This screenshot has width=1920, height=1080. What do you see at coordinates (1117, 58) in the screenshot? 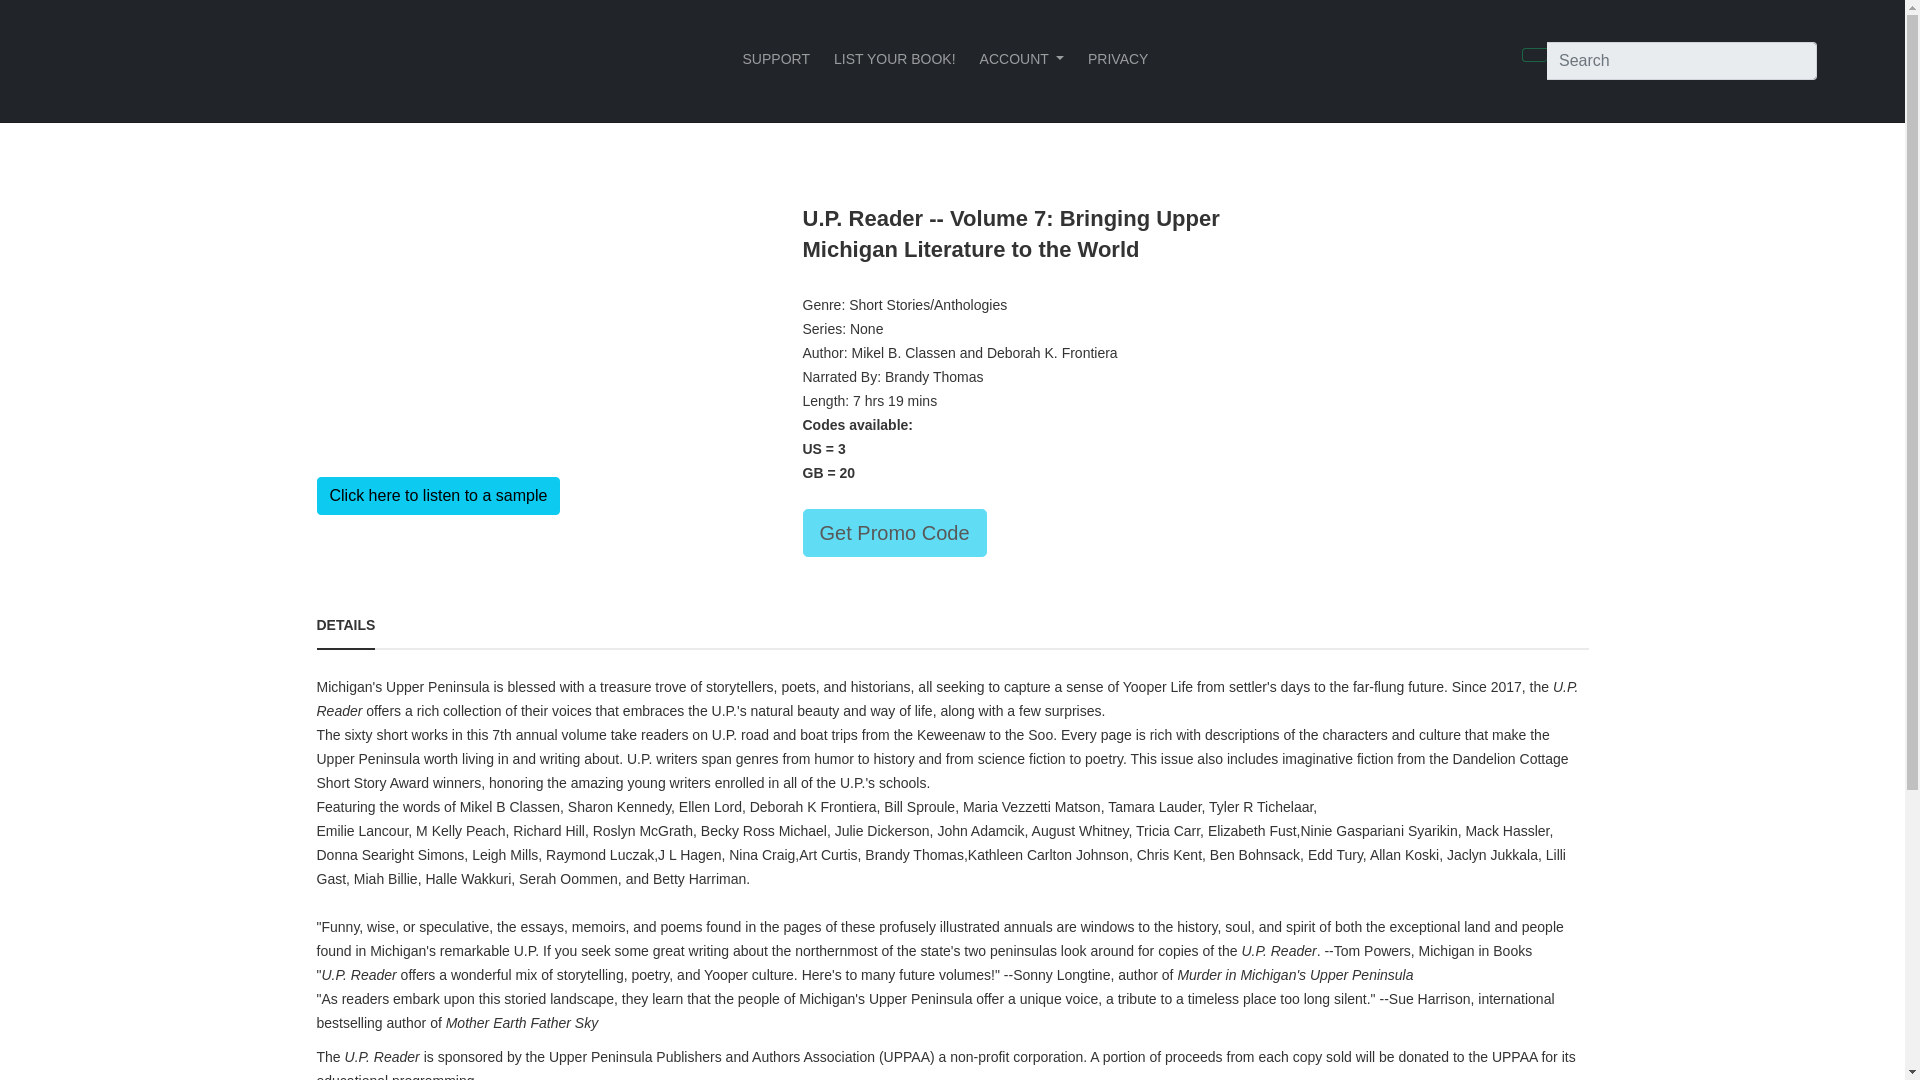
I see `PRIVACY` at bounding box center [1117, 58].